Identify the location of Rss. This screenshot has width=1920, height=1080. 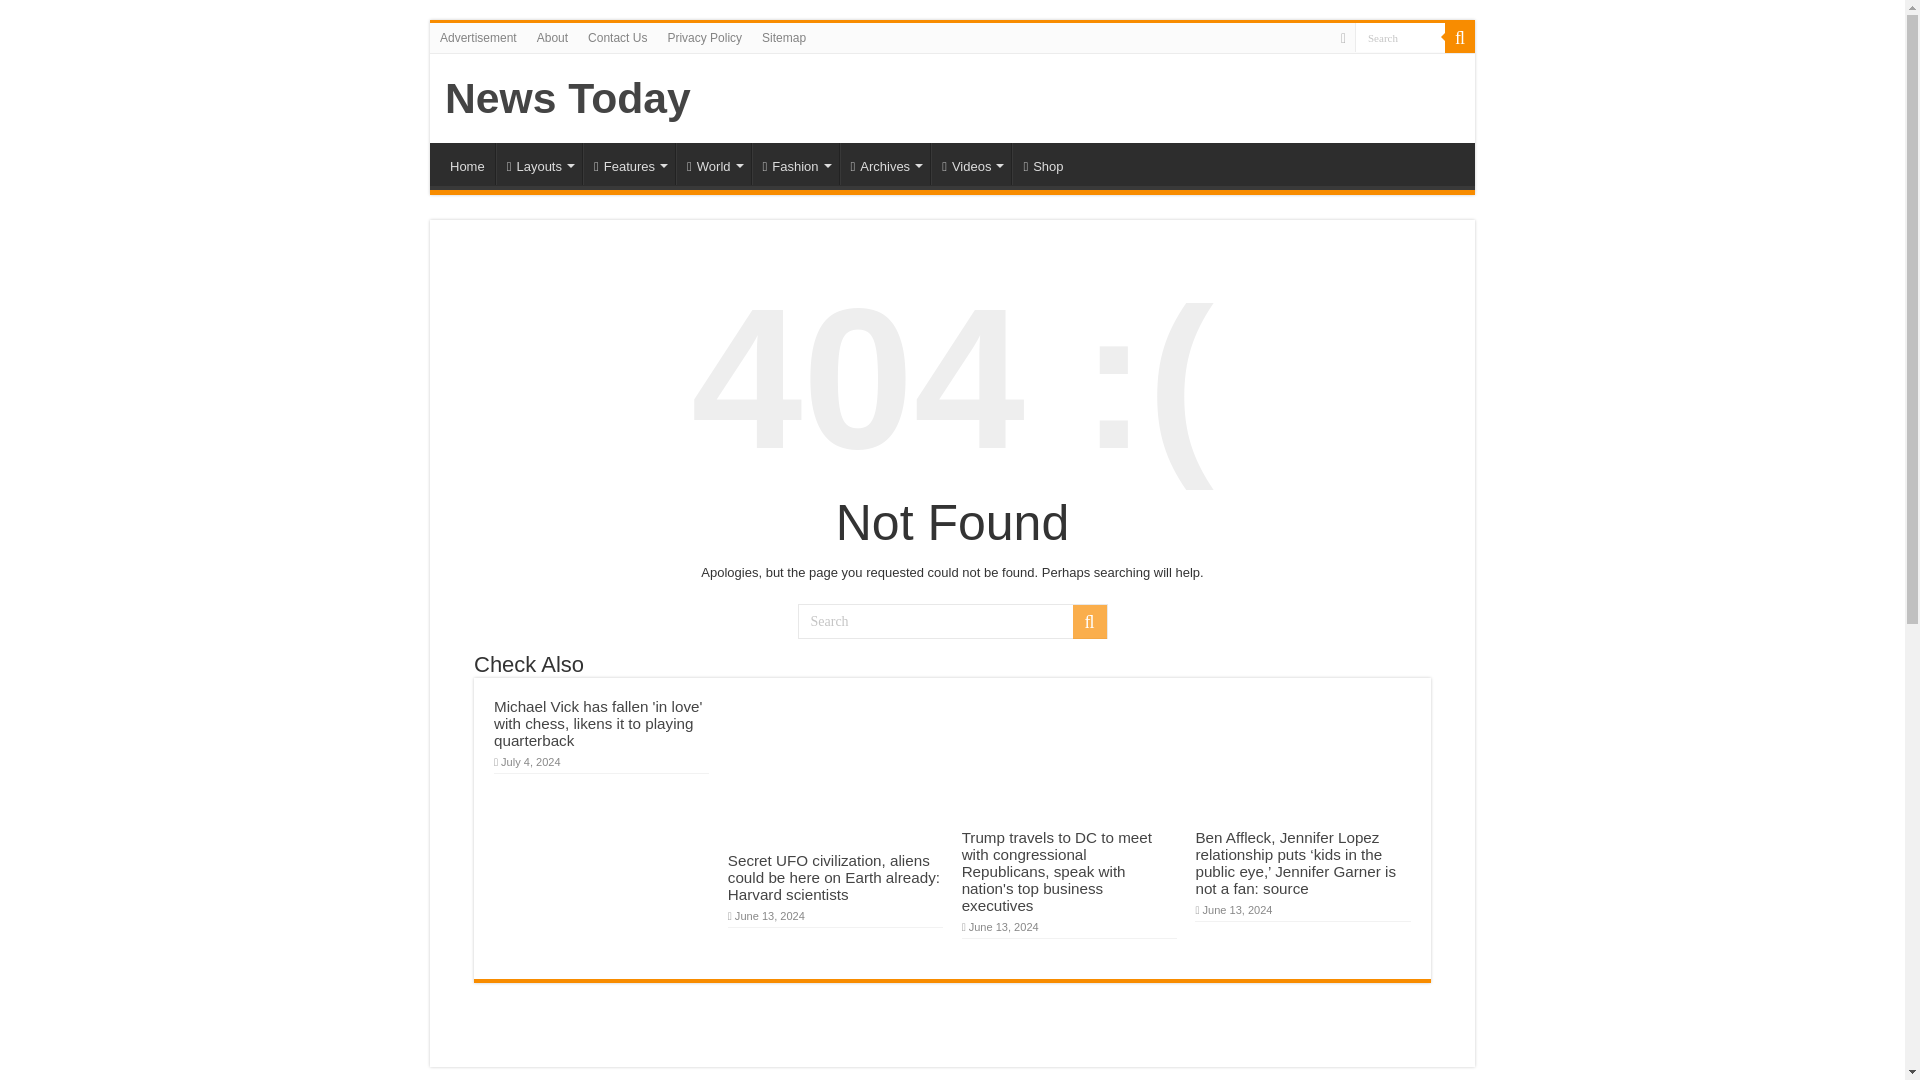
(1342, 38).